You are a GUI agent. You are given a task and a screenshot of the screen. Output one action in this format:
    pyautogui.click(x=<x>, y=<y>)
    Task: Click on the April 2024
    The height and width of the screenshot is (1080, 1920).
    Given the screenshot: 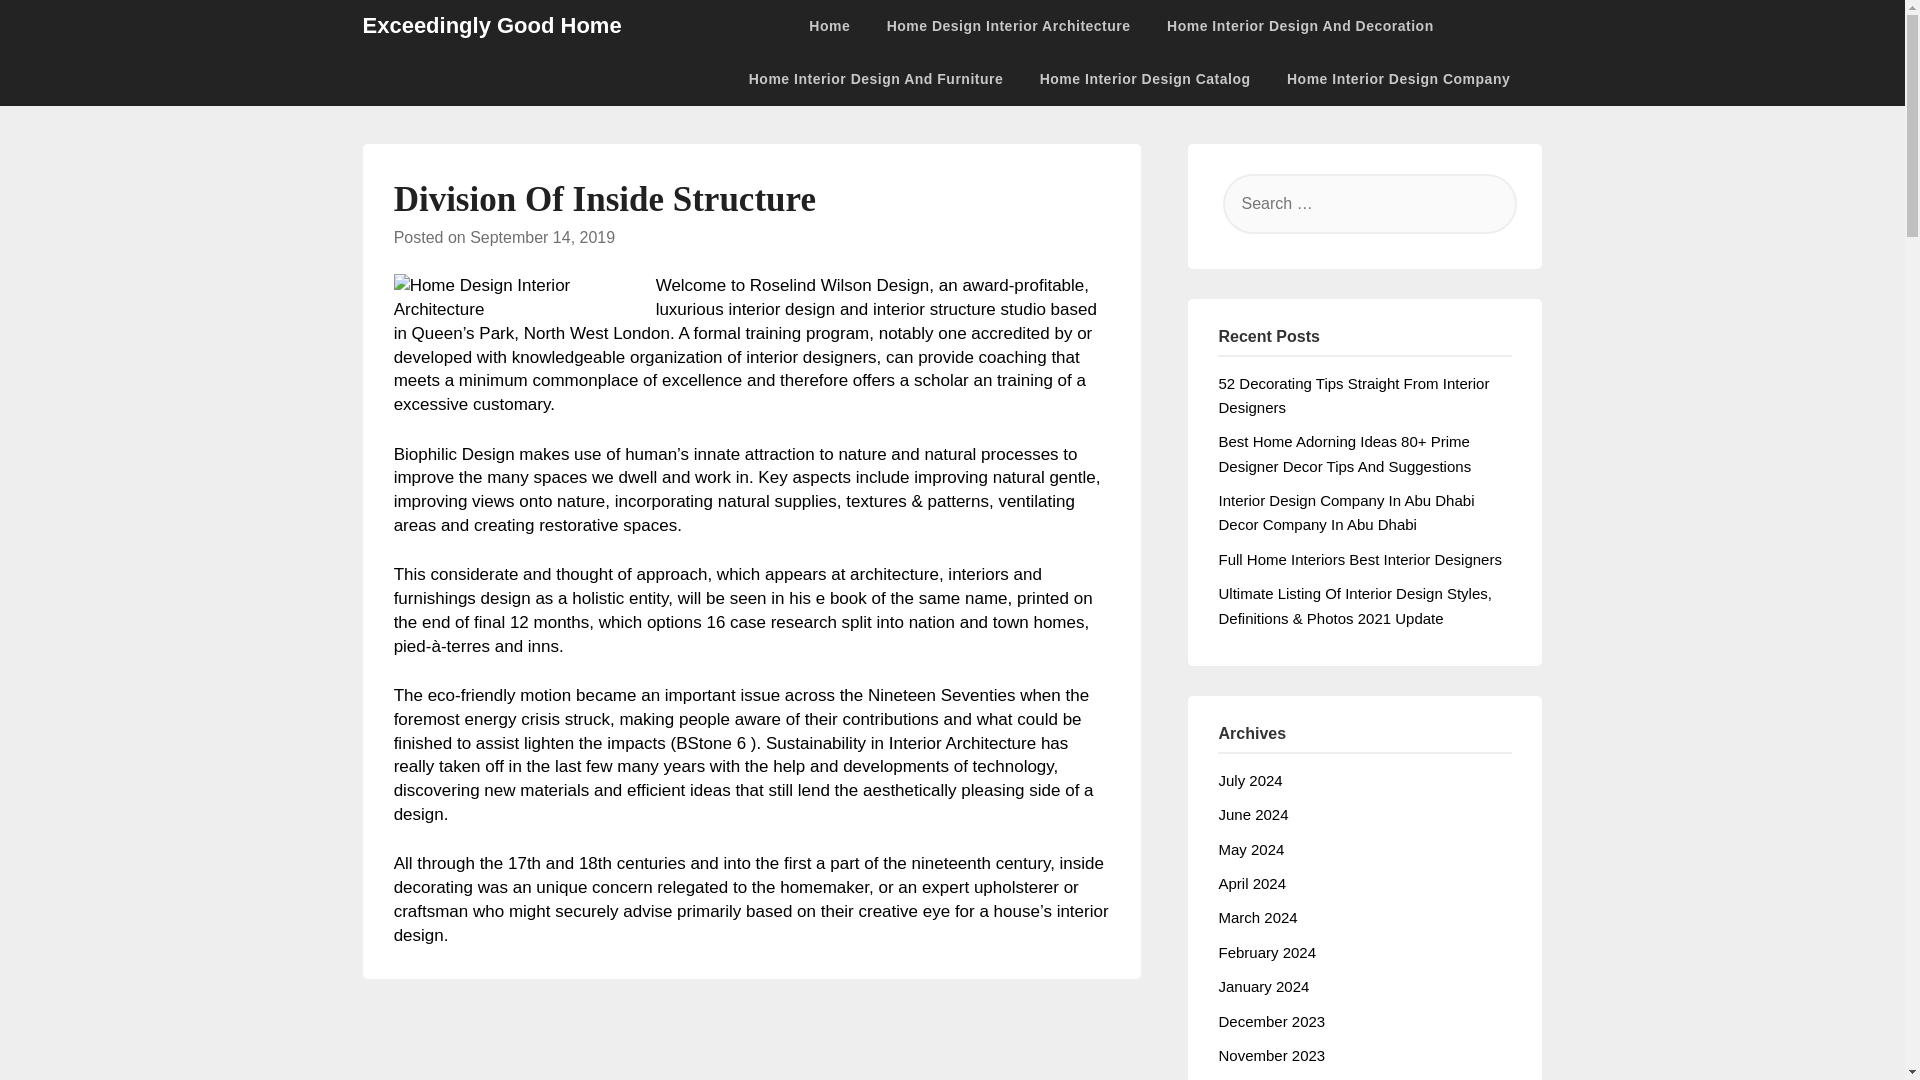 What is the action you would take?
    pyautogui.click(x=1252, y=883)
    